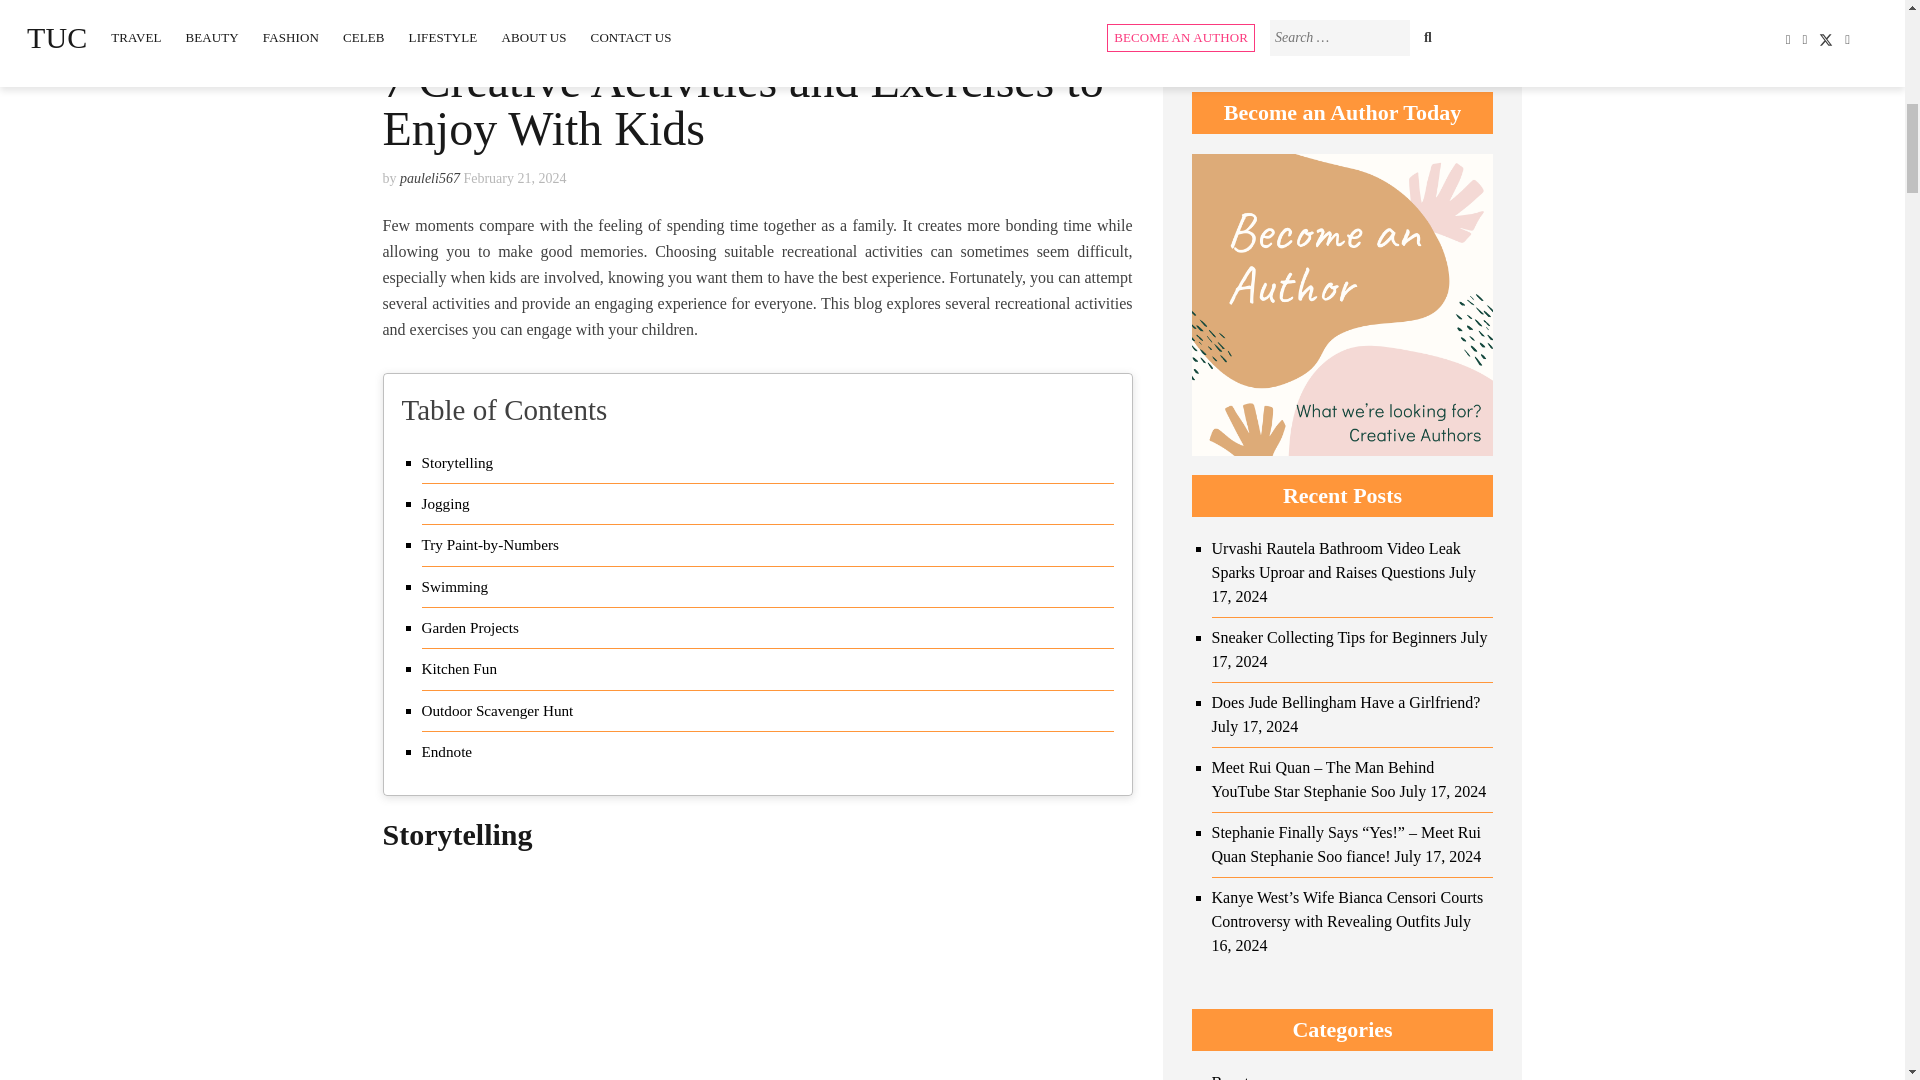  Describe the element at coordinates (446, 504) in the screenshot. I see `Jogging` at that location.